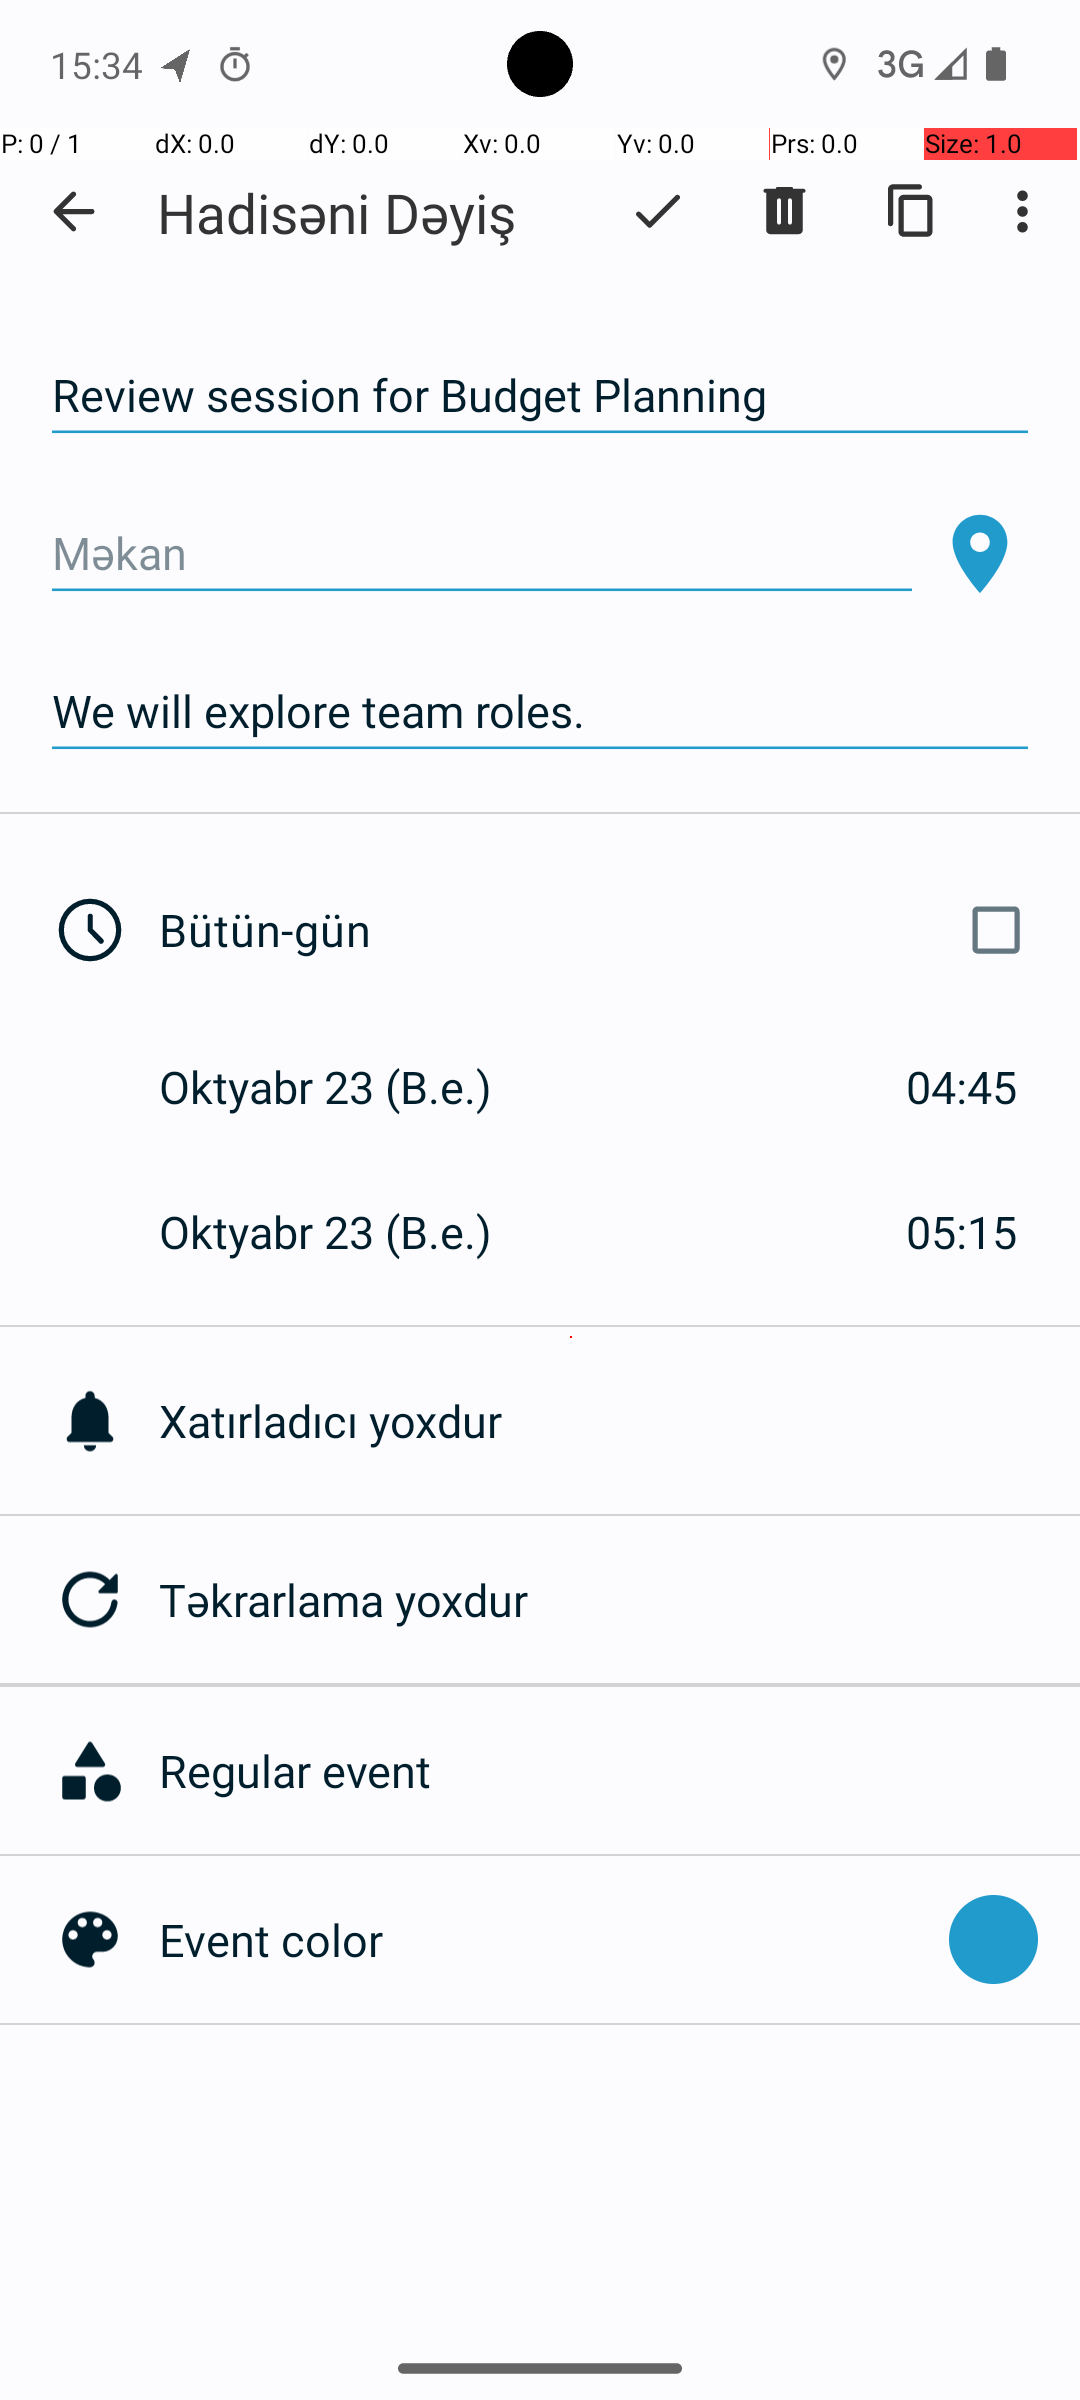 The width and height of the screenshot is (1080, 2400). What do you see at coordinates (658, 211) in the screenshot?
I see `Saxla` at bounding box center [658, 211].